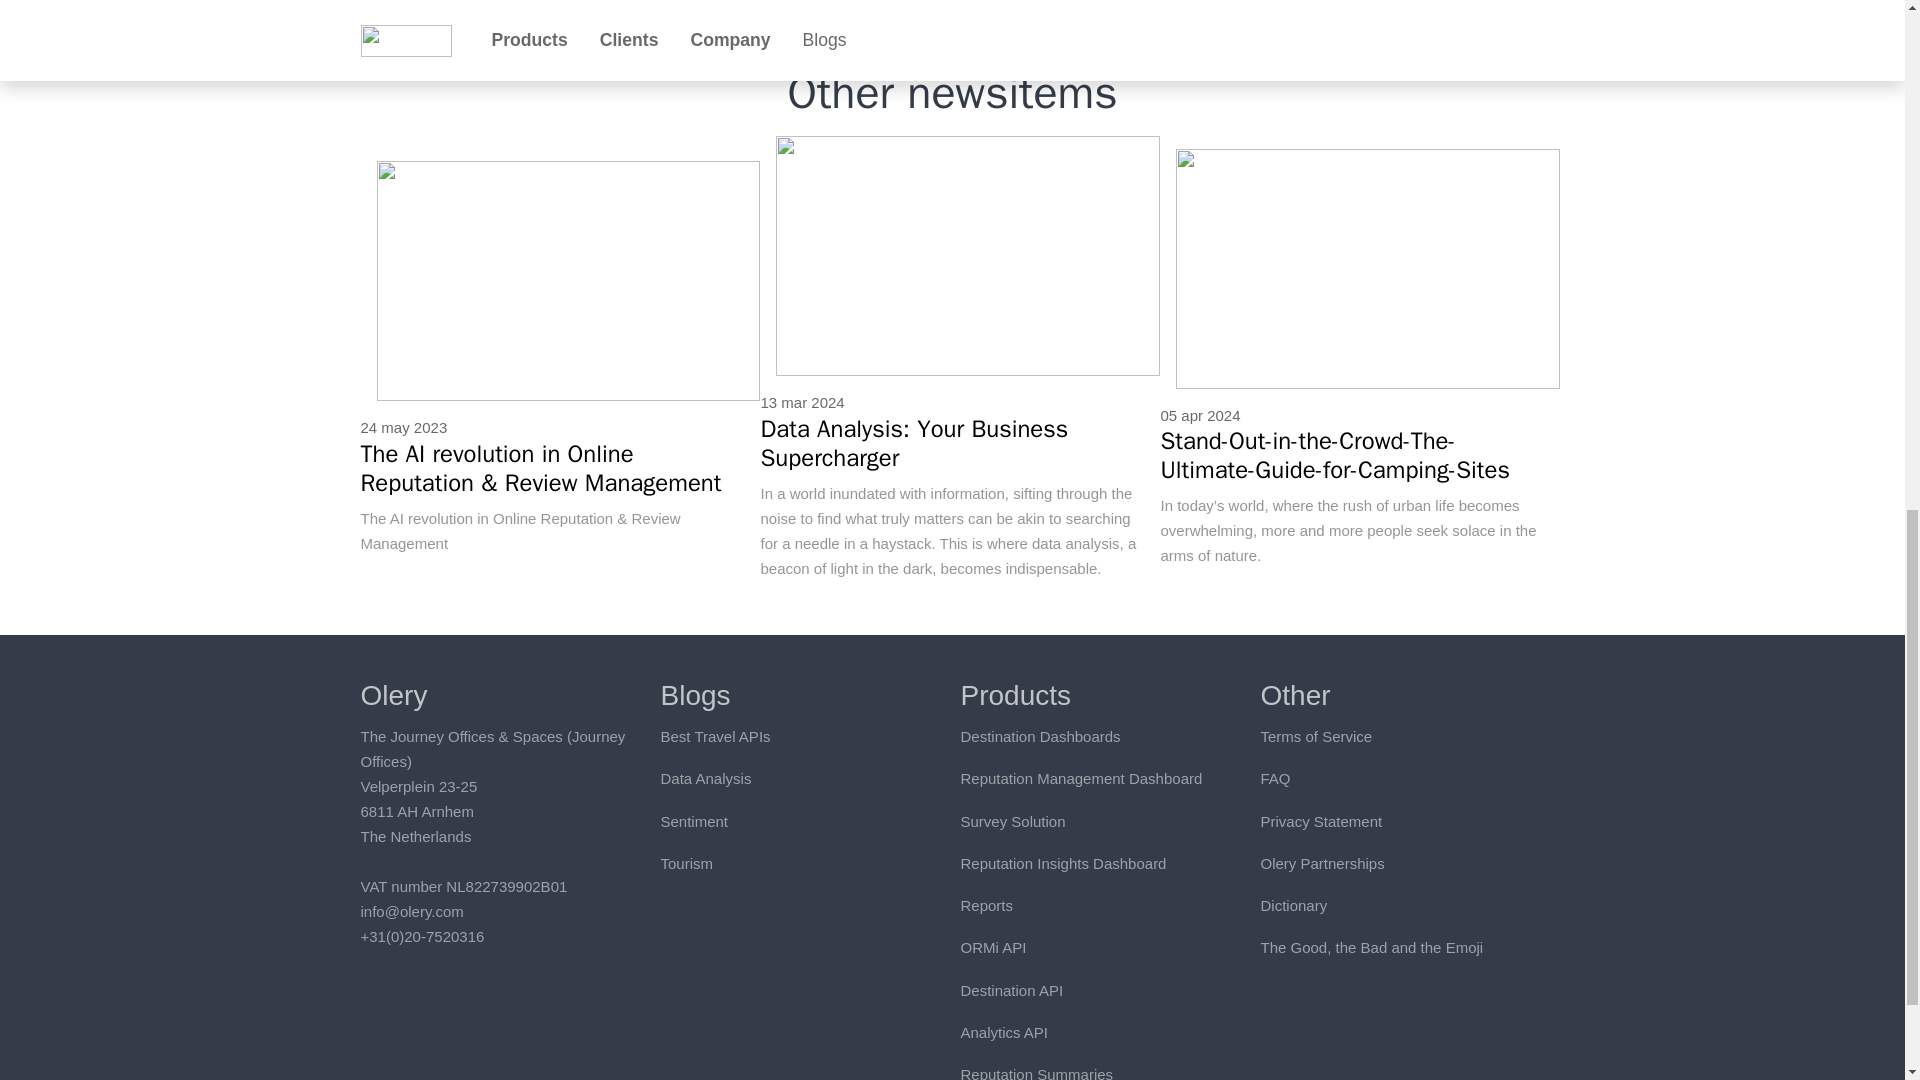 This screenshot has height=1080, width=1920. I want to click on Reports, so click(986, 905).